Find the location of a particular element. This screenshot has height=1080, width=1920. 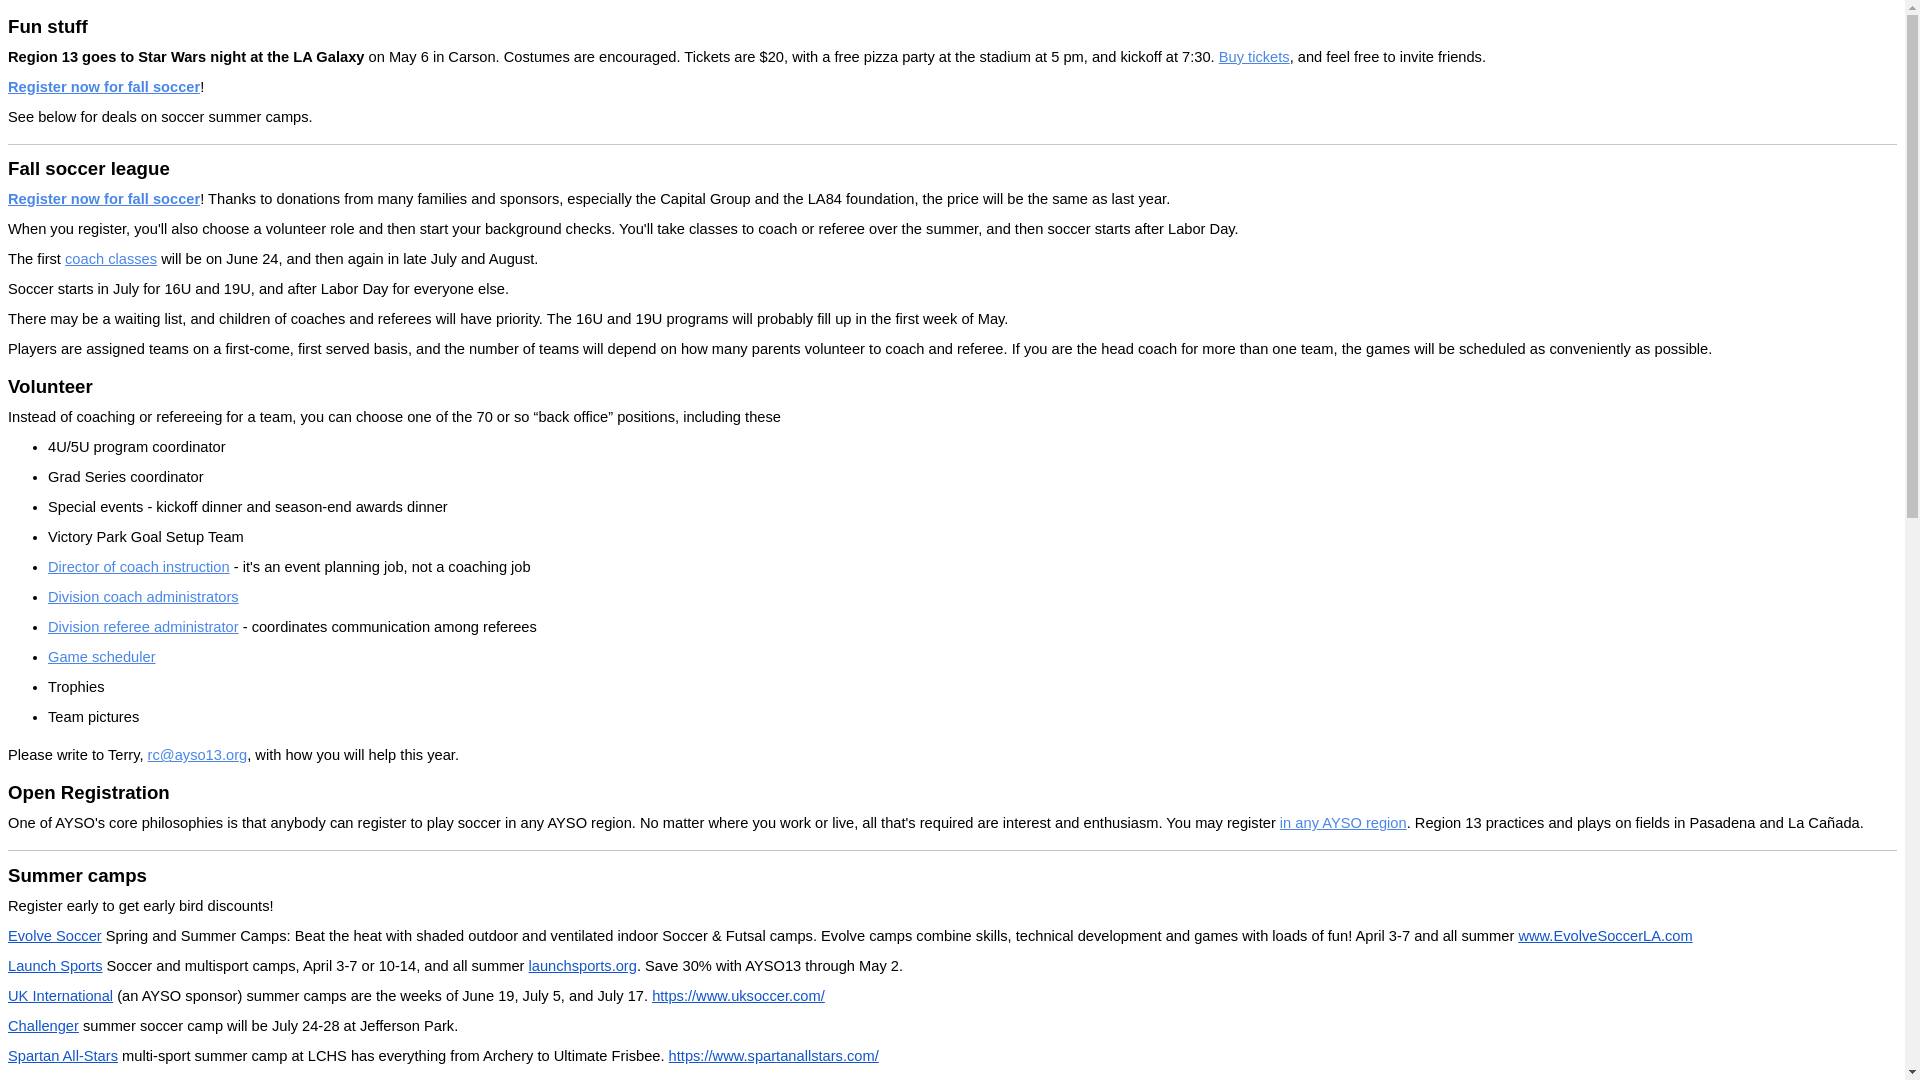

coach classes is located at coordinates (111, 258).